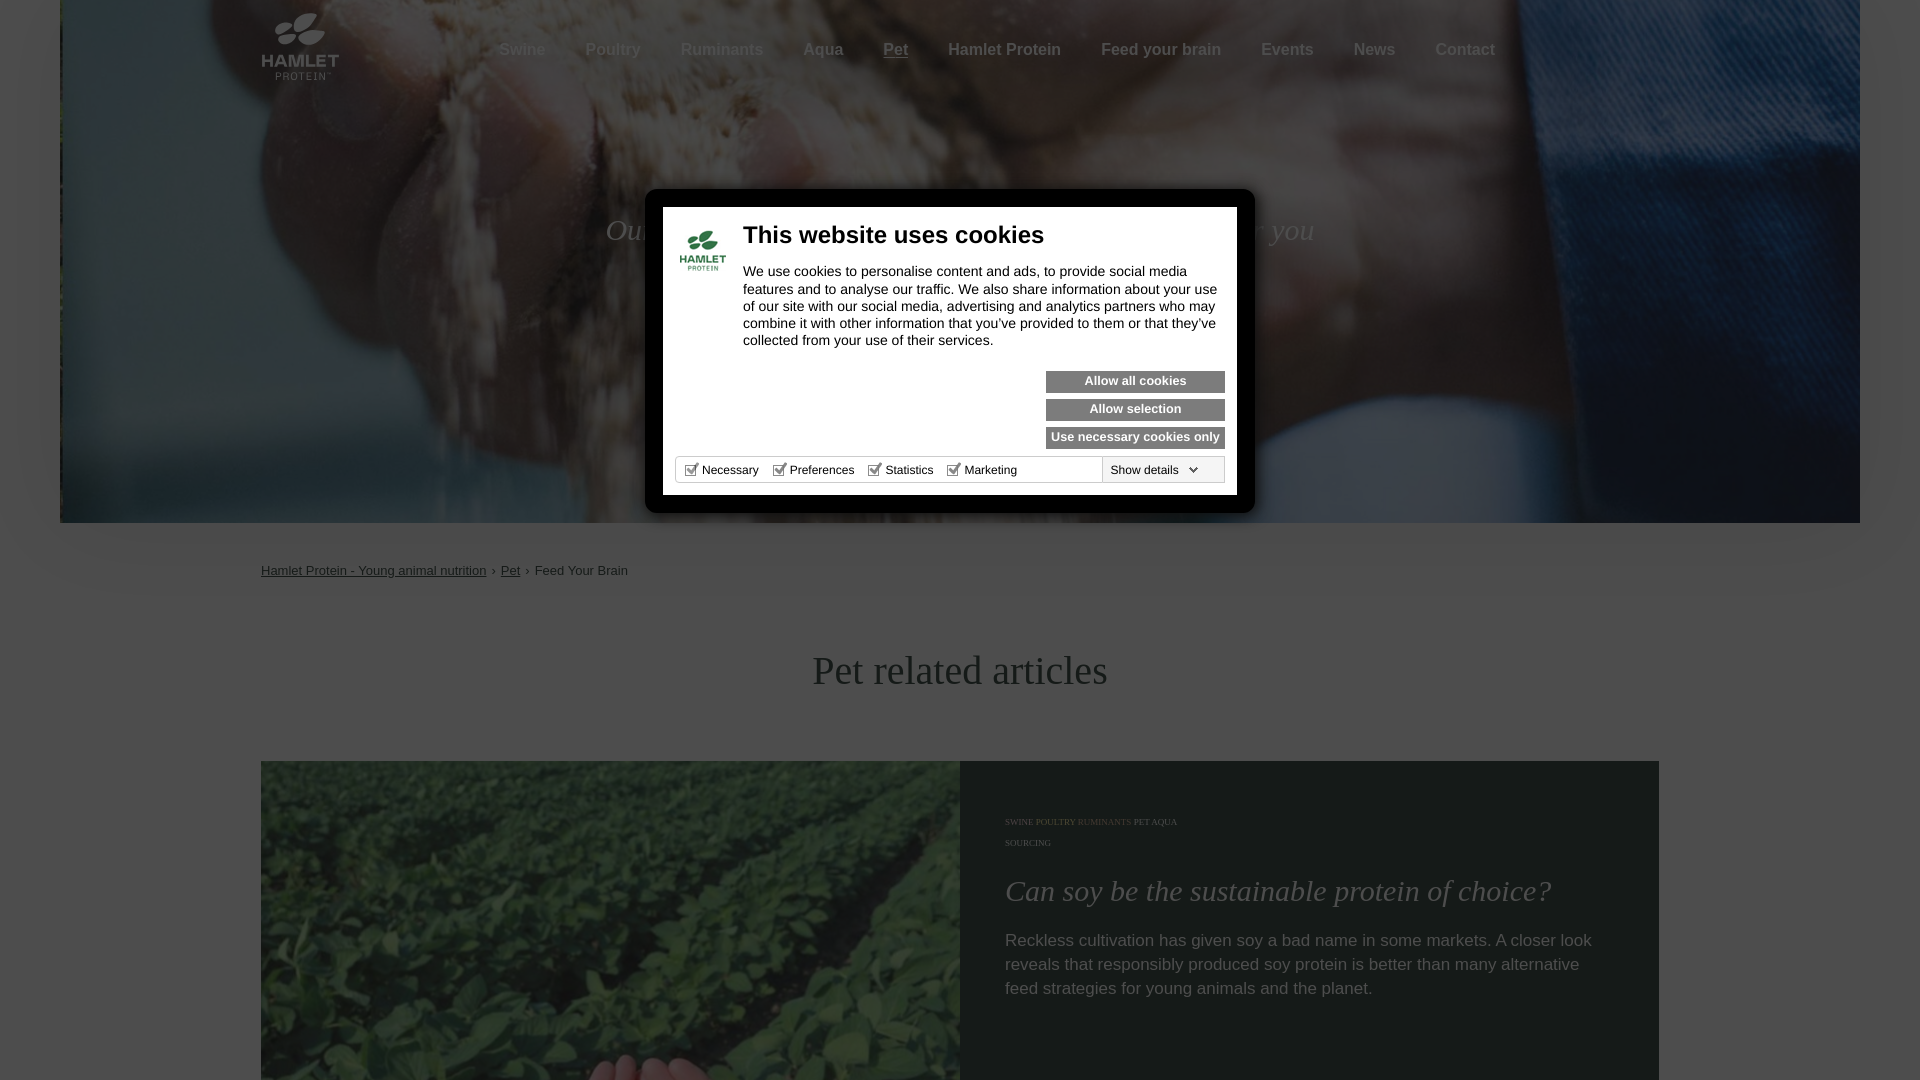 The image size is (1920, 1080). I want to click on Allow selection, so click(1135, 410).